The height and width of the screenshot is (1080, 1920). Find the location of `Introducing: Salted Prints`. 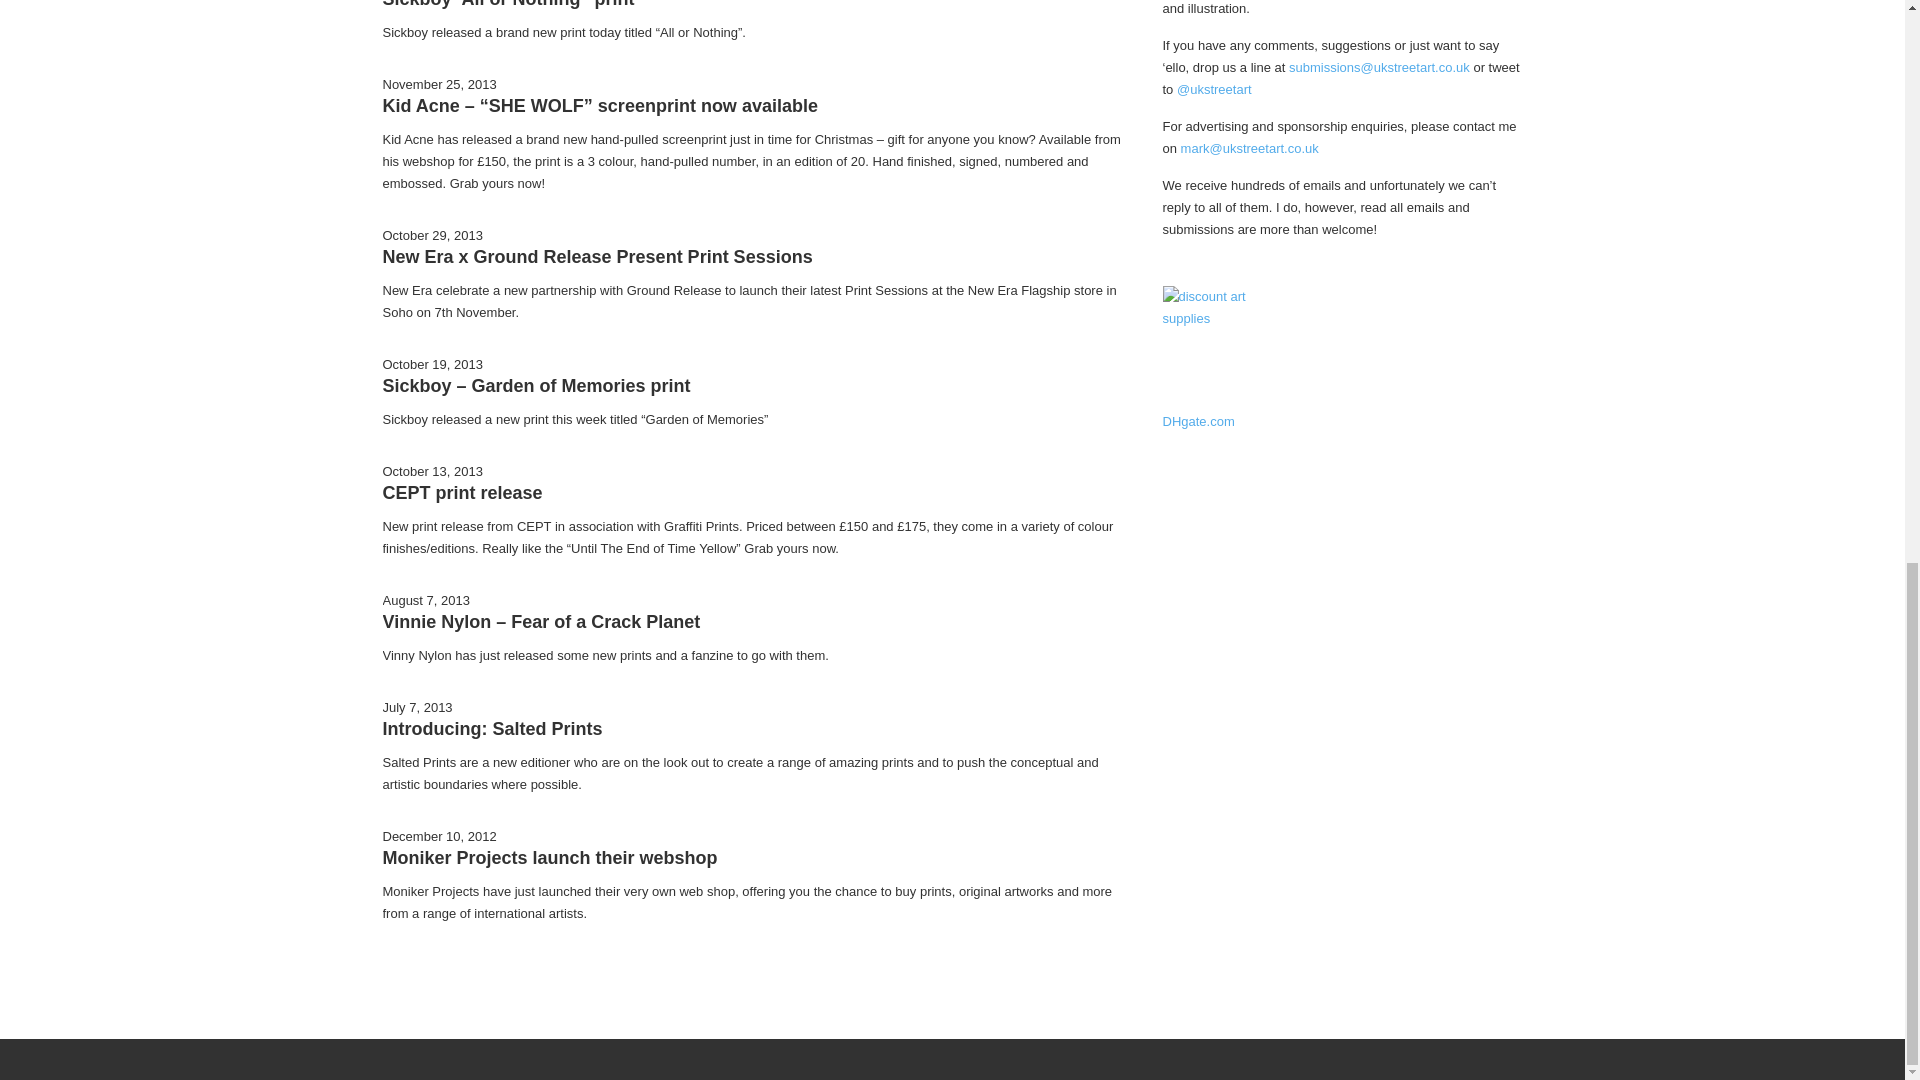

Introducing: Salted Prints is located at coordinates (492, 728).